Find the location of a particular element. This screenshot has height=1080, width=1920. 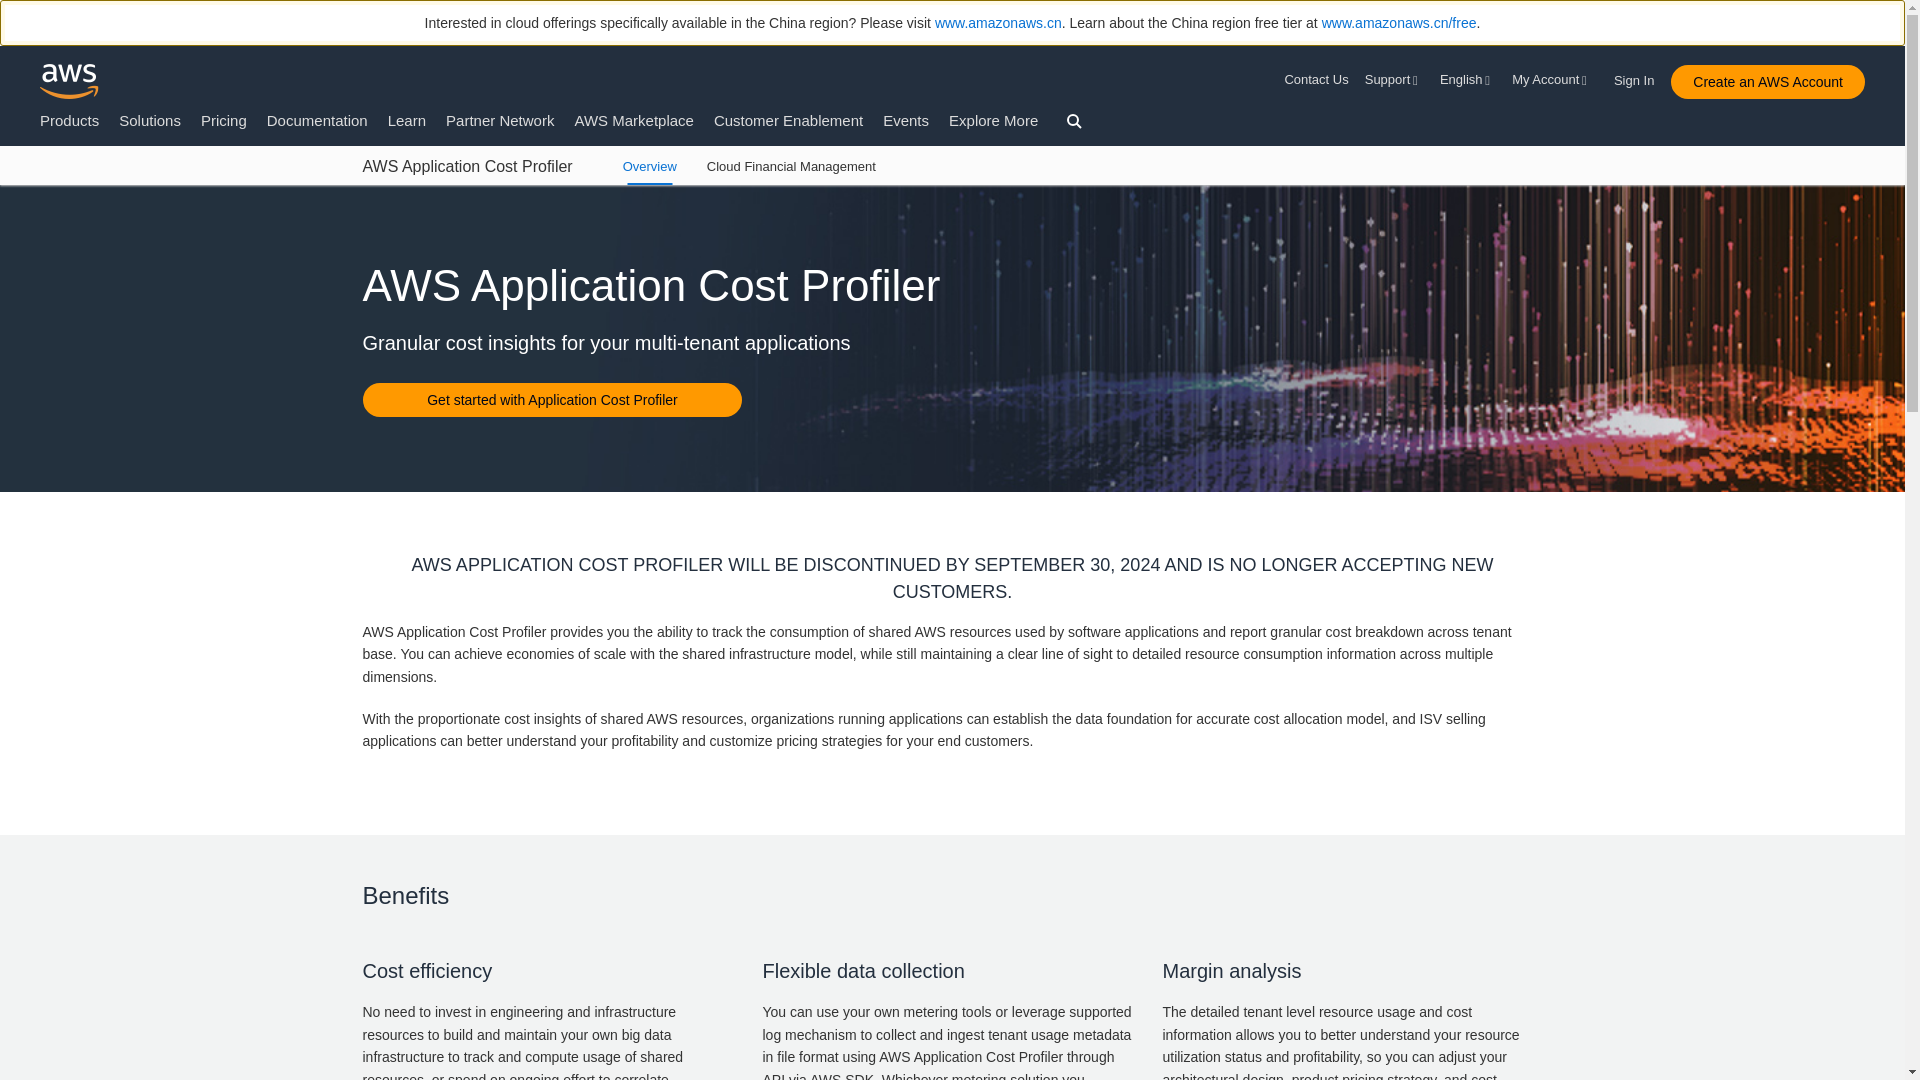

Partner Network is located at coordinates (500, 120).